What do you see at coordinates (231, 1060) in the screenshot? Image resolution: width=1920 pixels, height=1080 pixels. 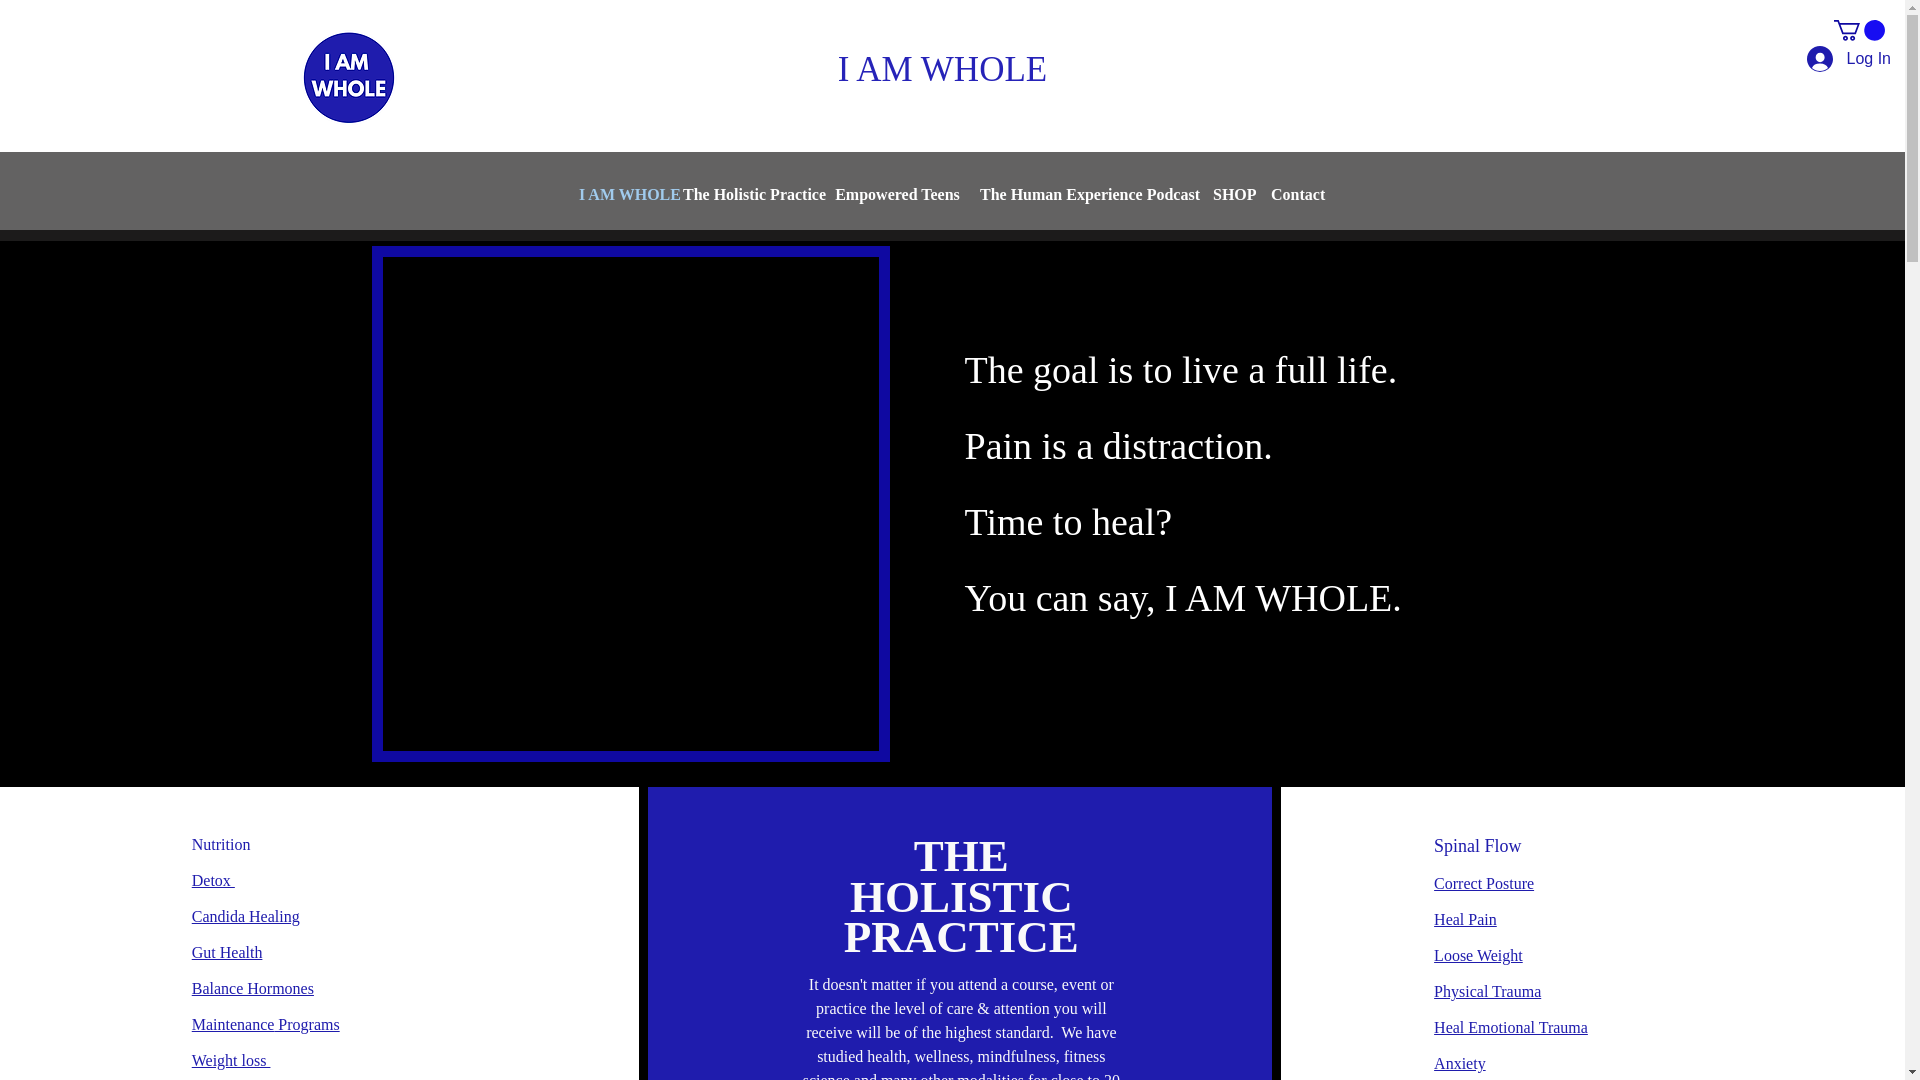 I see `Weight loss ` at bounding box center [231, 1060].